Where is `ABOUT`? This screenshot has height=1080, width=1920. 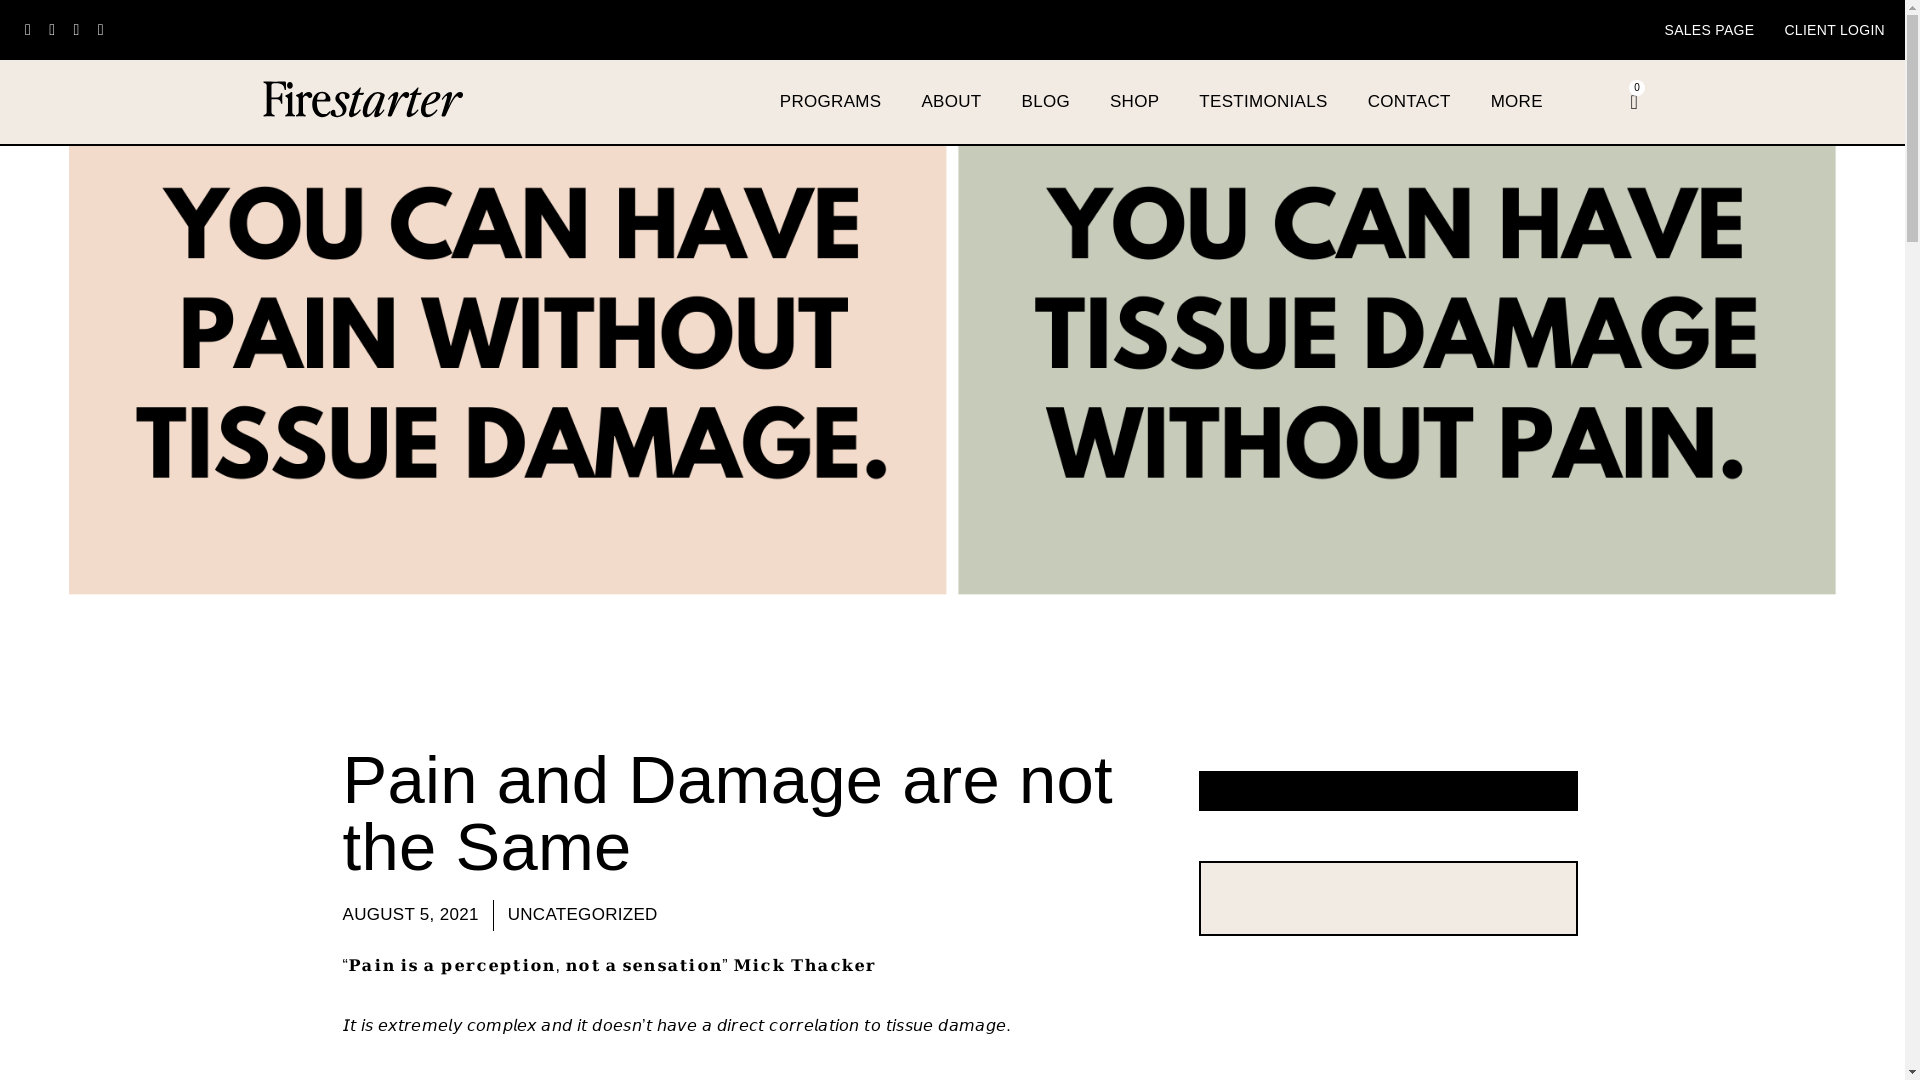
ABOUT is located at coordinates (950, 102).